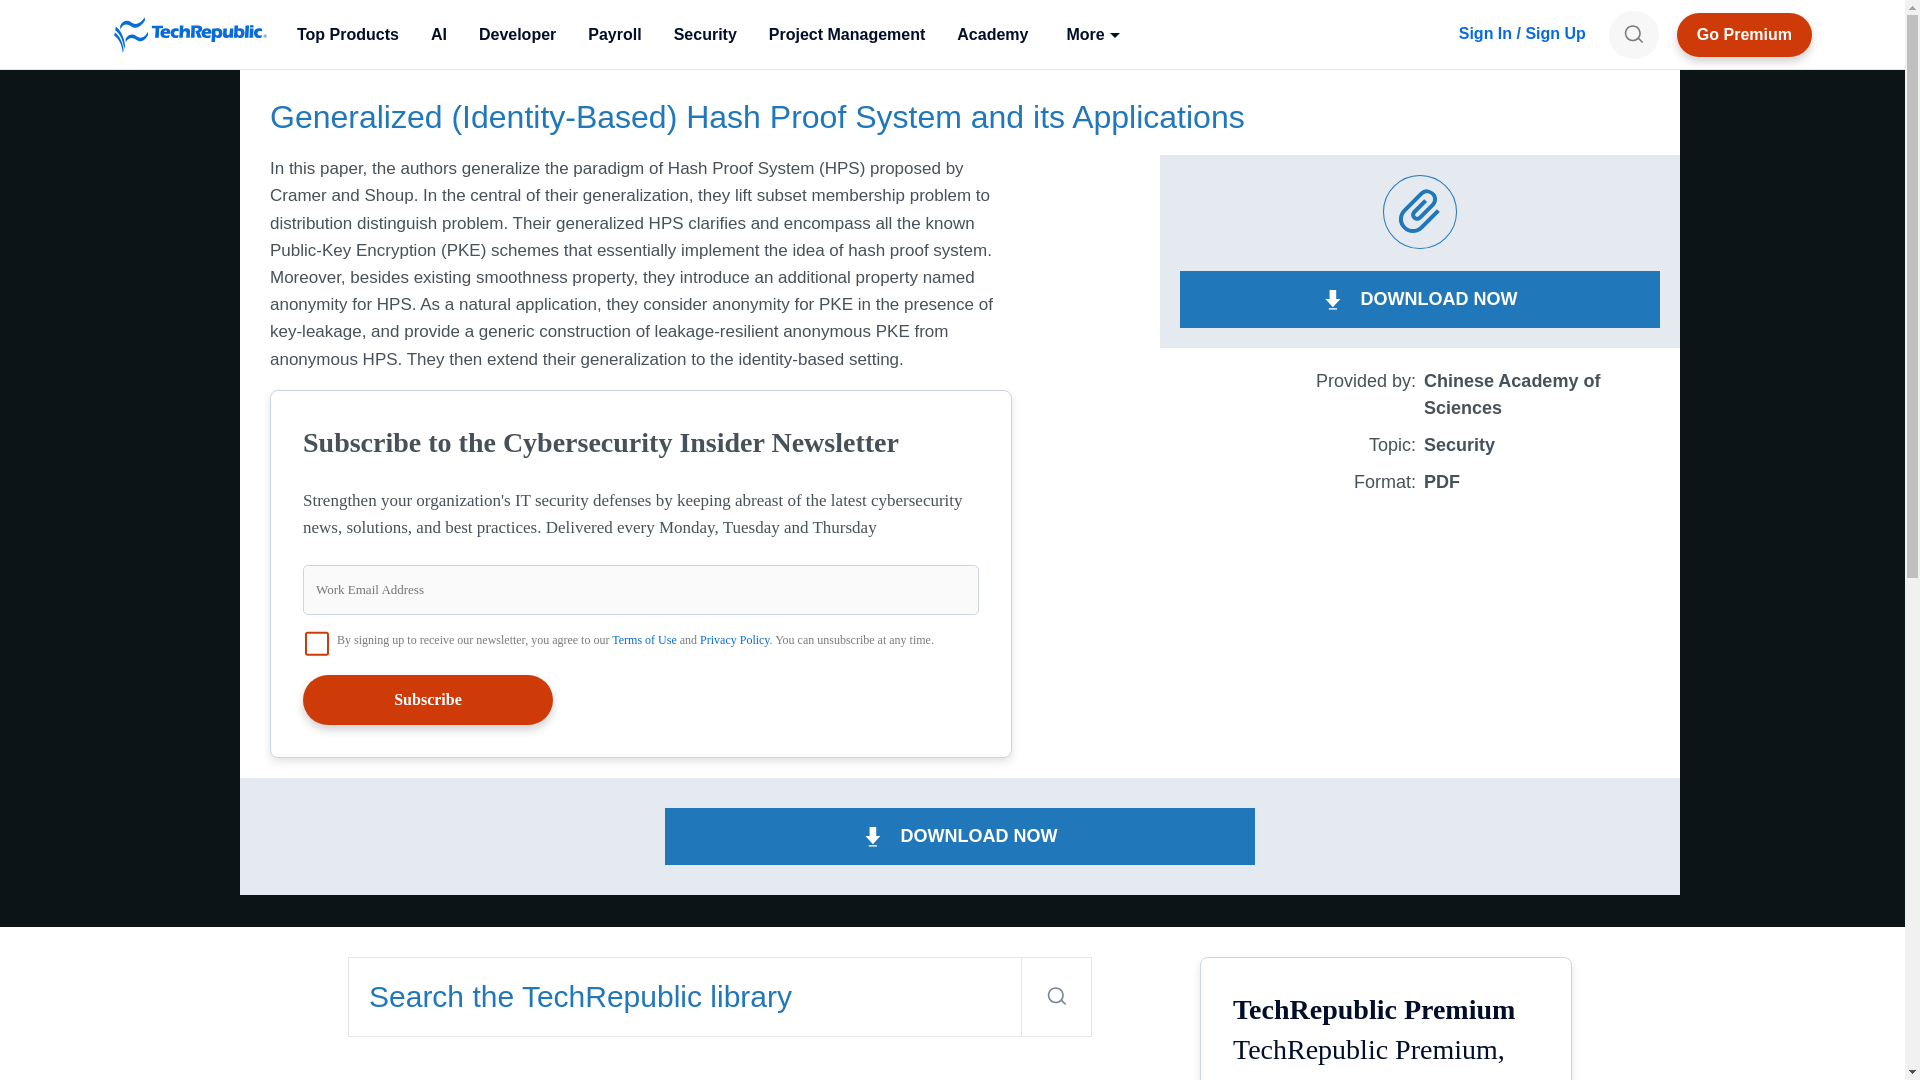 The image size is (1920, 1080). Describe the element at coordinates (517, 34) in the screenshot. I see `Developer` at that location.